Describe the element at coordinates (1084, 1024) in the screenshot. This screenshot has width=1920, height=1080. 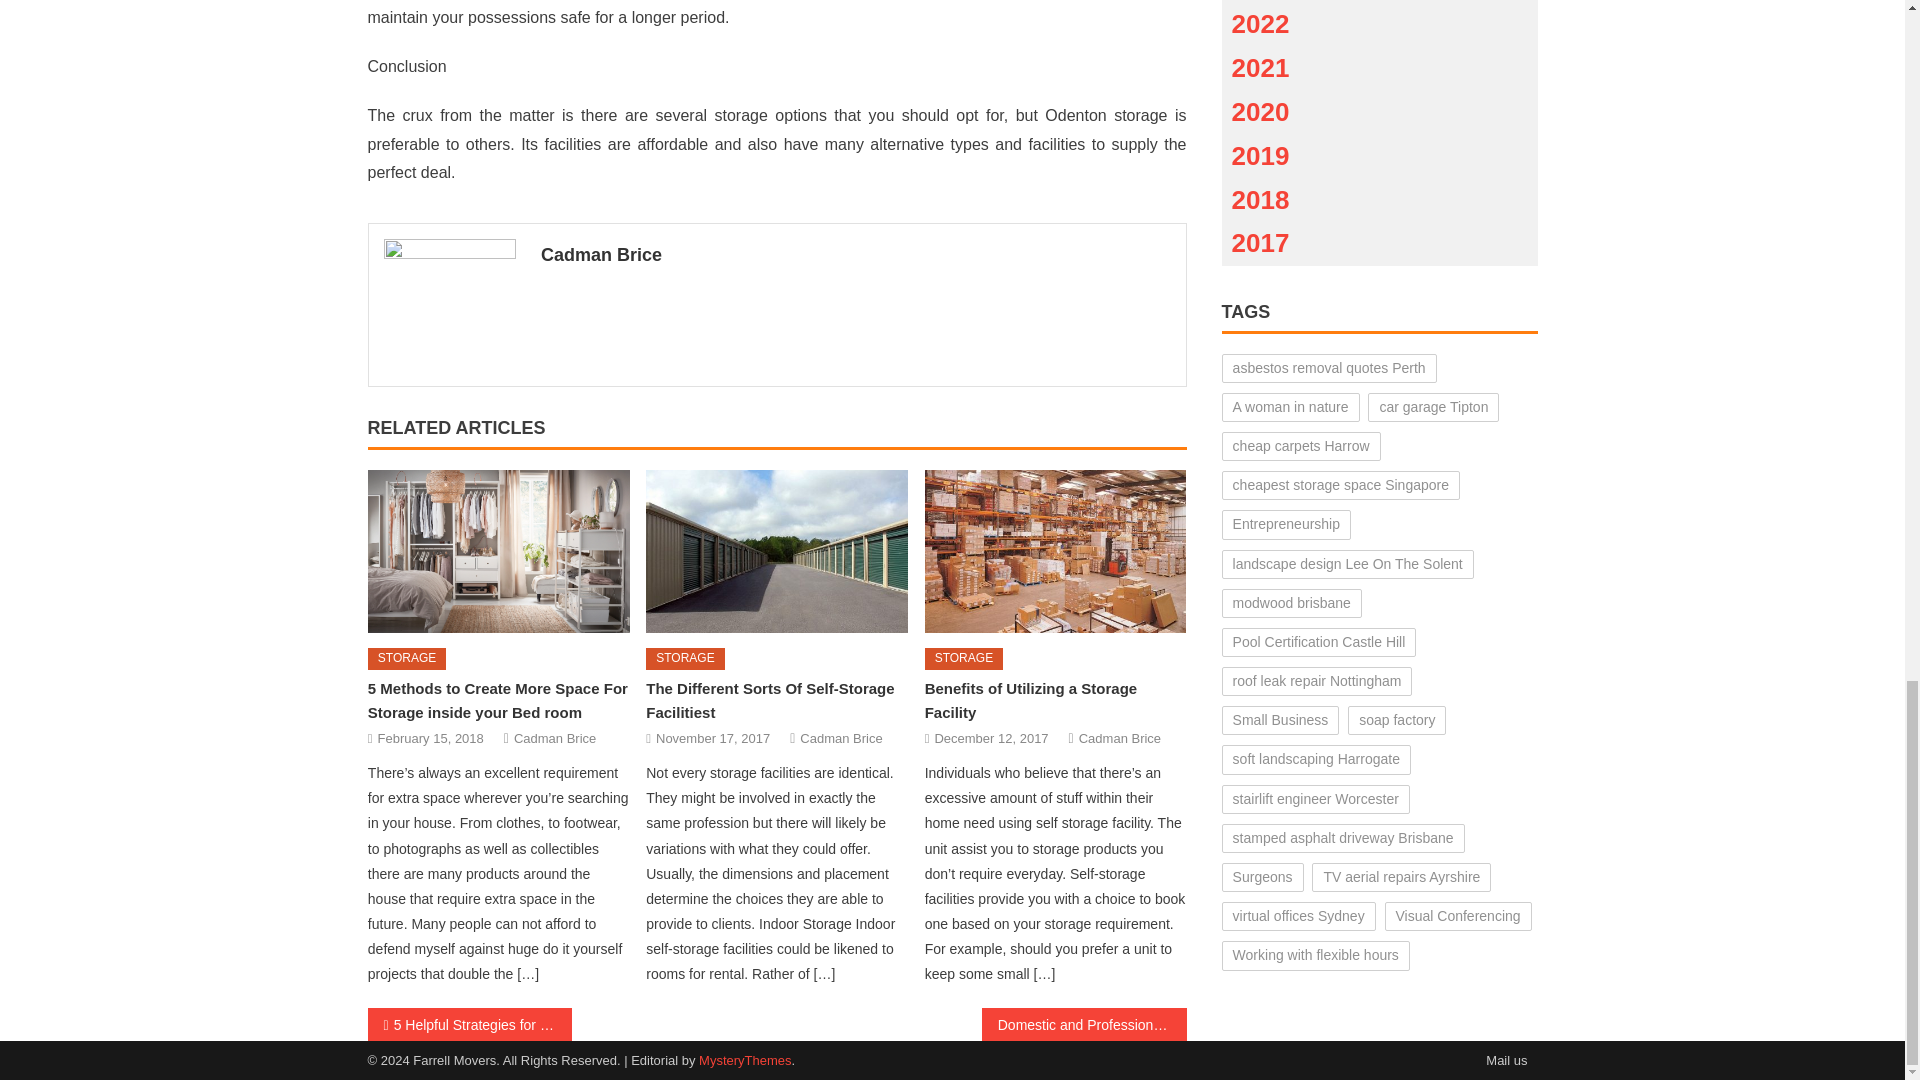
I see `Domestic and Professional Moving Made Simpler` at that location.